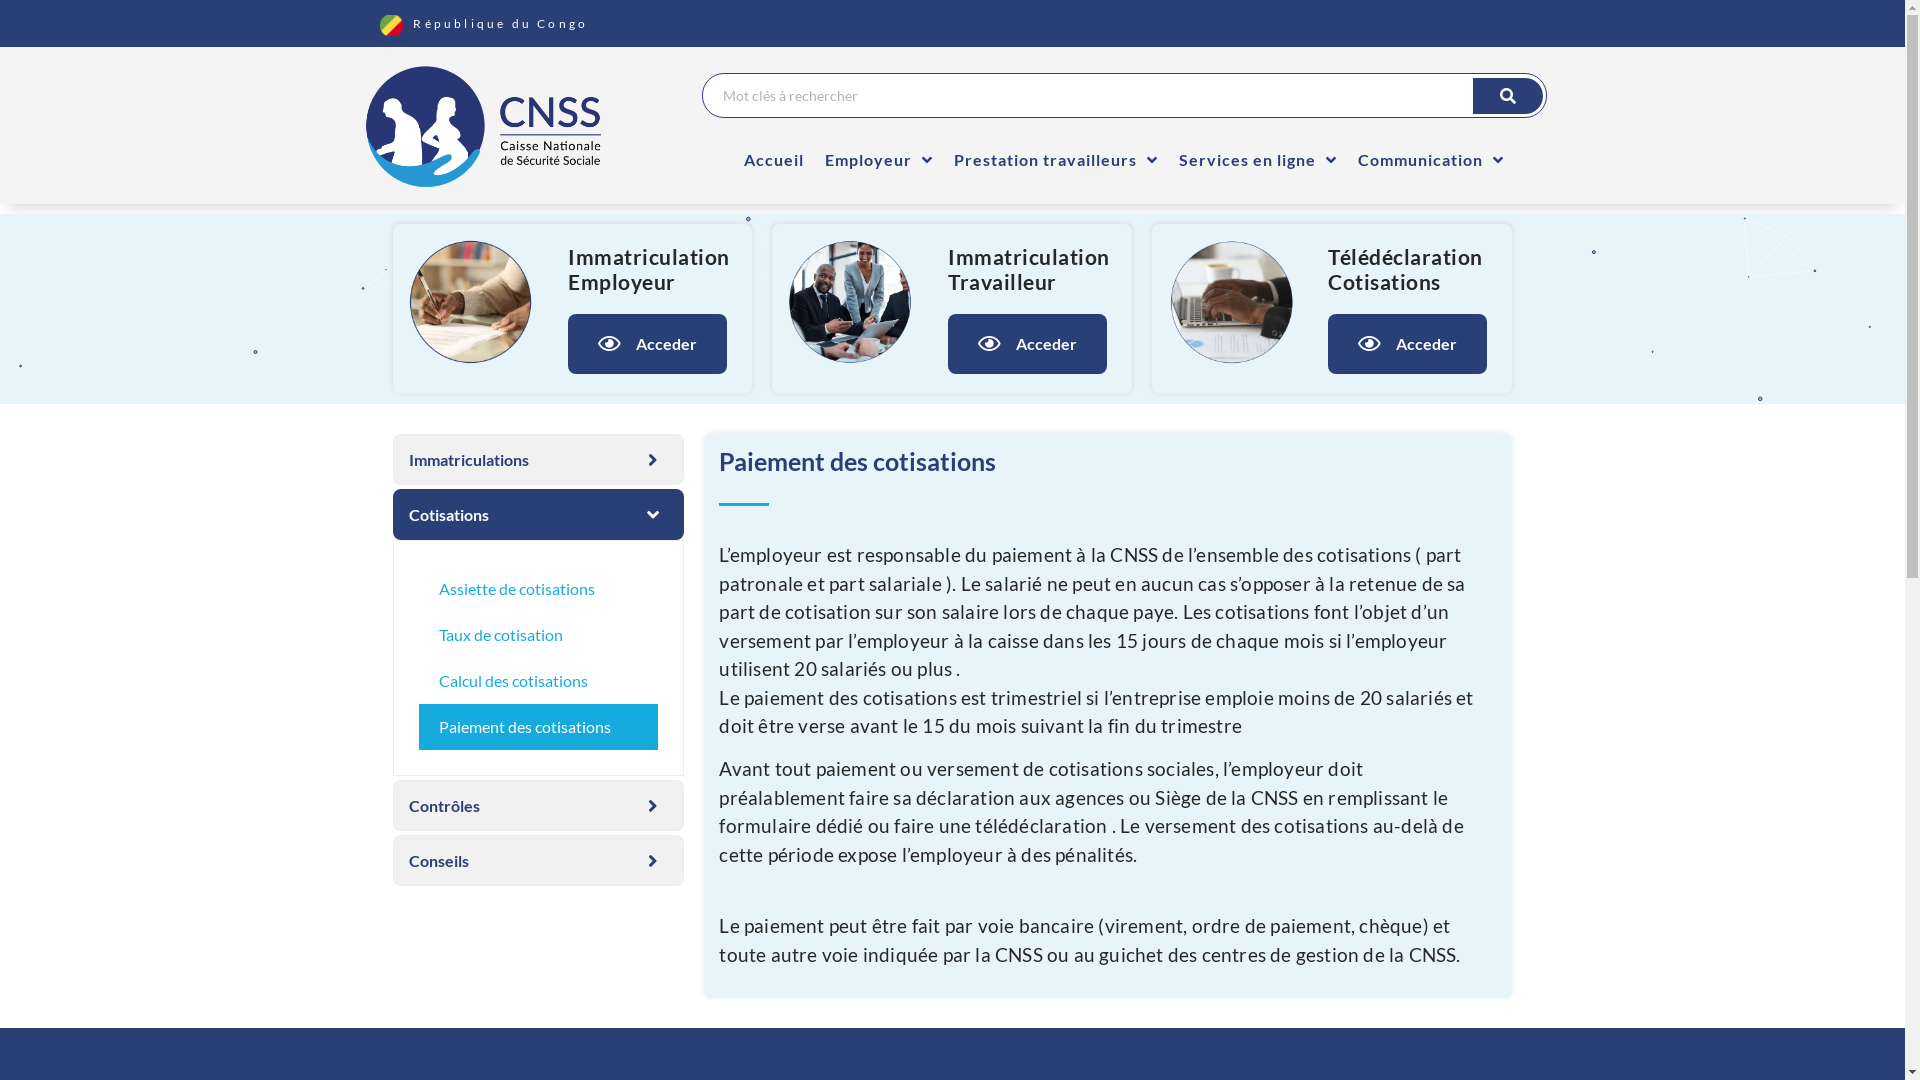 The image size is (1920, 1080). Describe the element at coordinates (538, 727) in the screenshot. I see `Paiement des cotisations` at that location.